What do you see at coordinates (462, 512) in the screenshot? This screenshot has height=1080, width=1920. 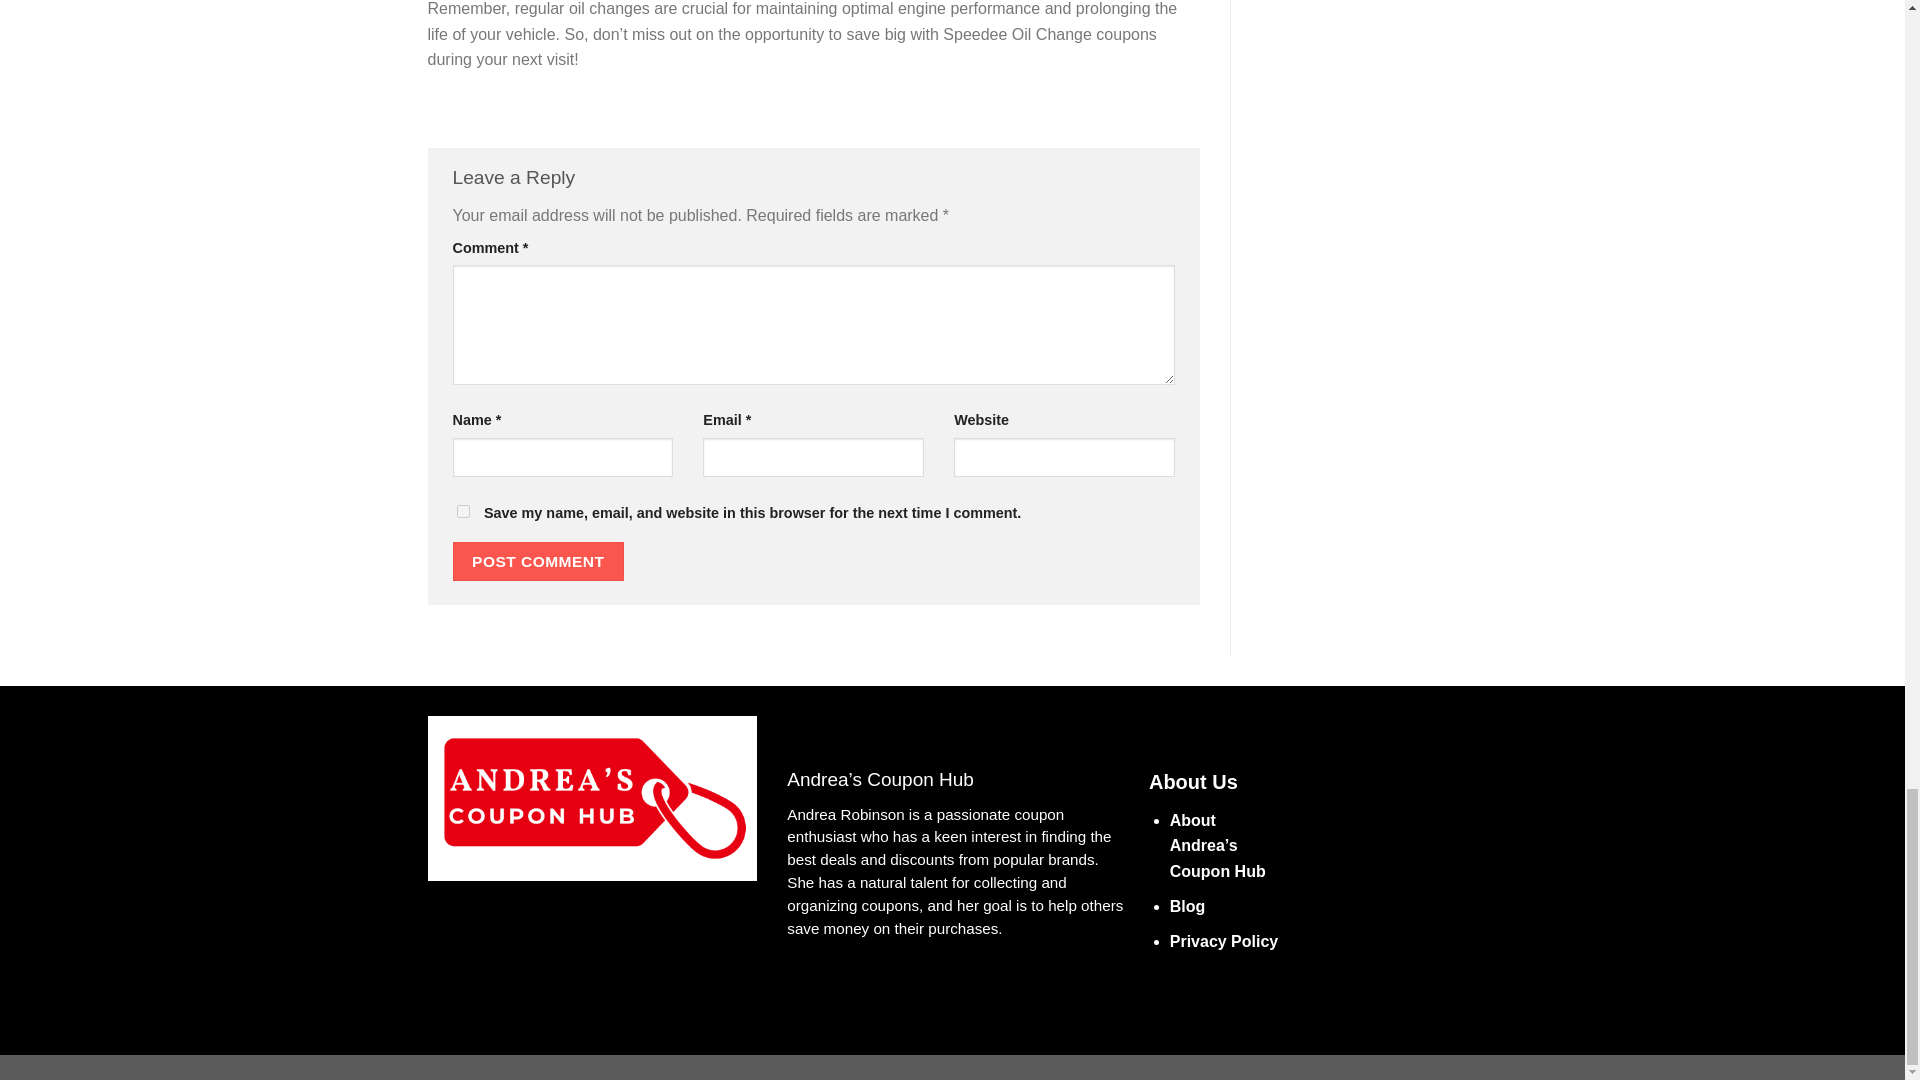 I see `yes` at bounding box center [462, 512].